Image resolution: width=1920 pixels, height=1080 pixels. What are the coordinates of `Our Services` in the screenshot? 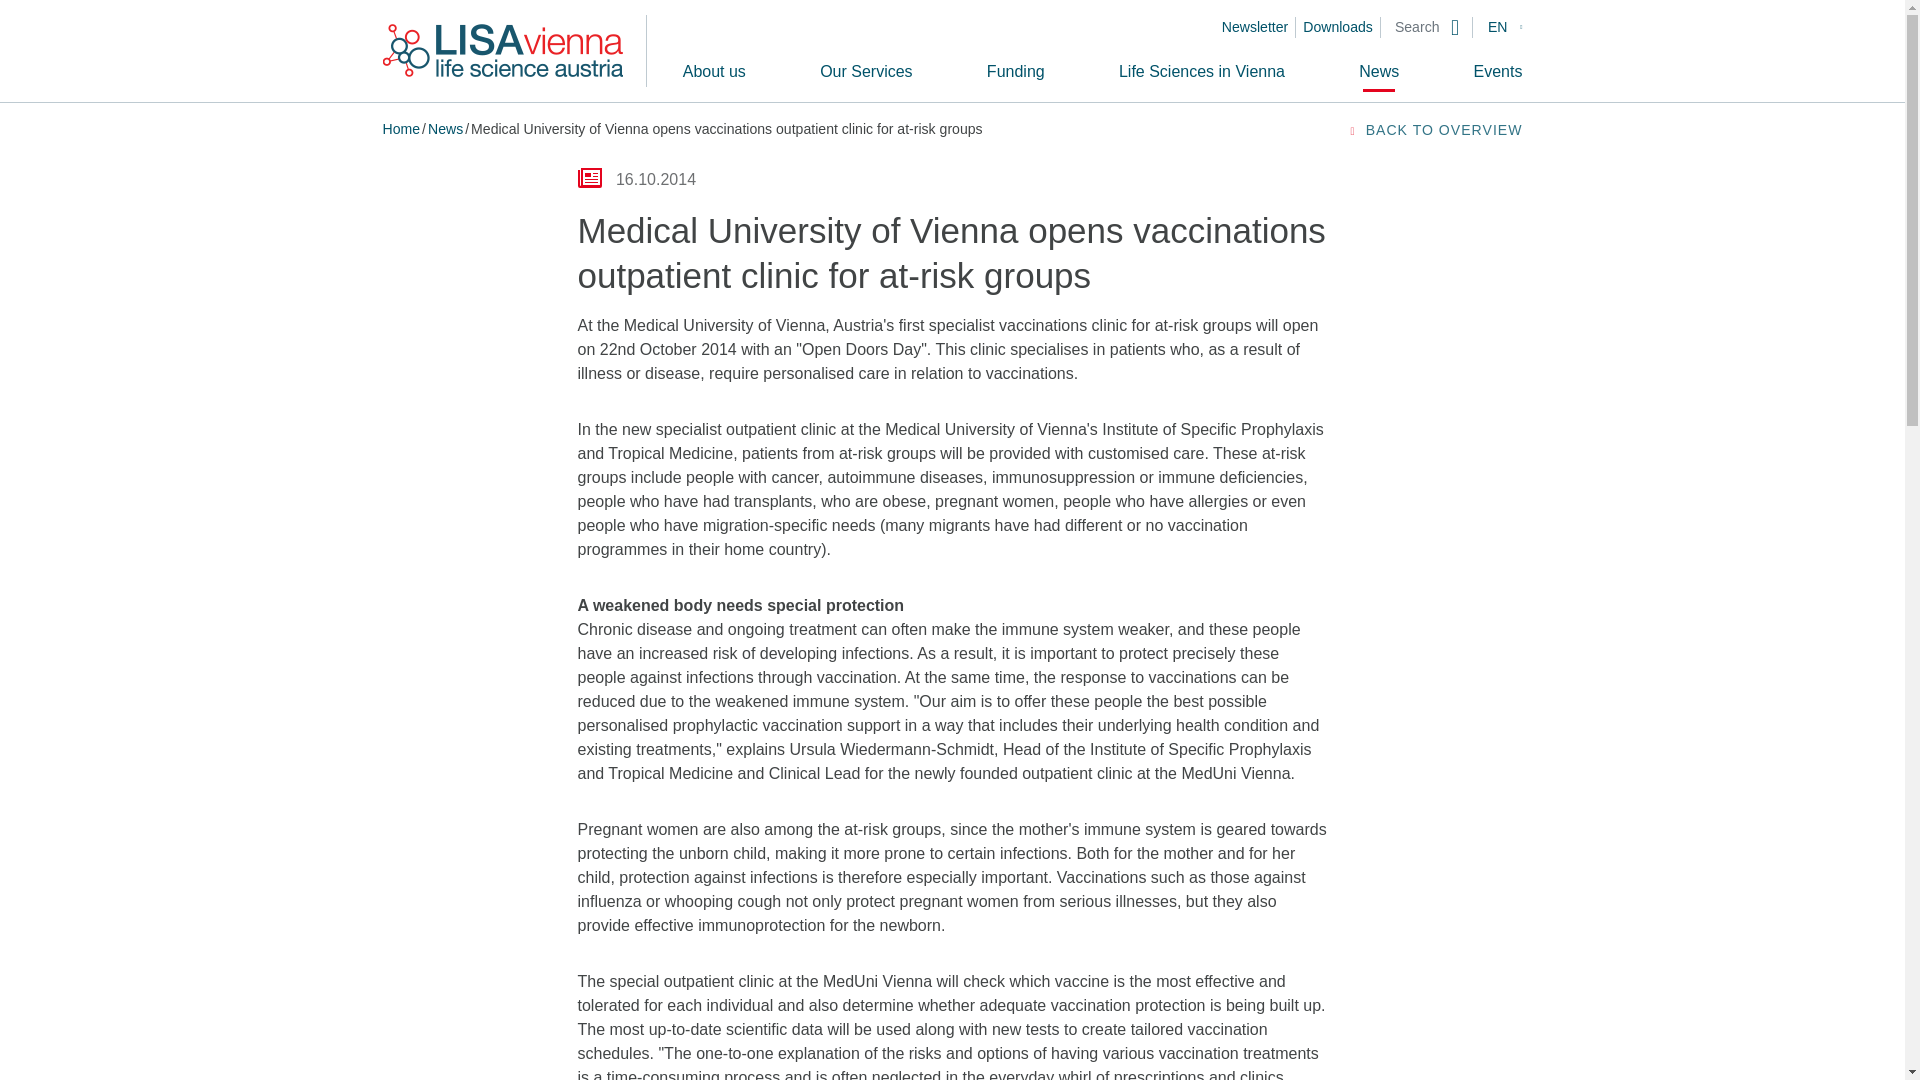 It's located at (866, 71).